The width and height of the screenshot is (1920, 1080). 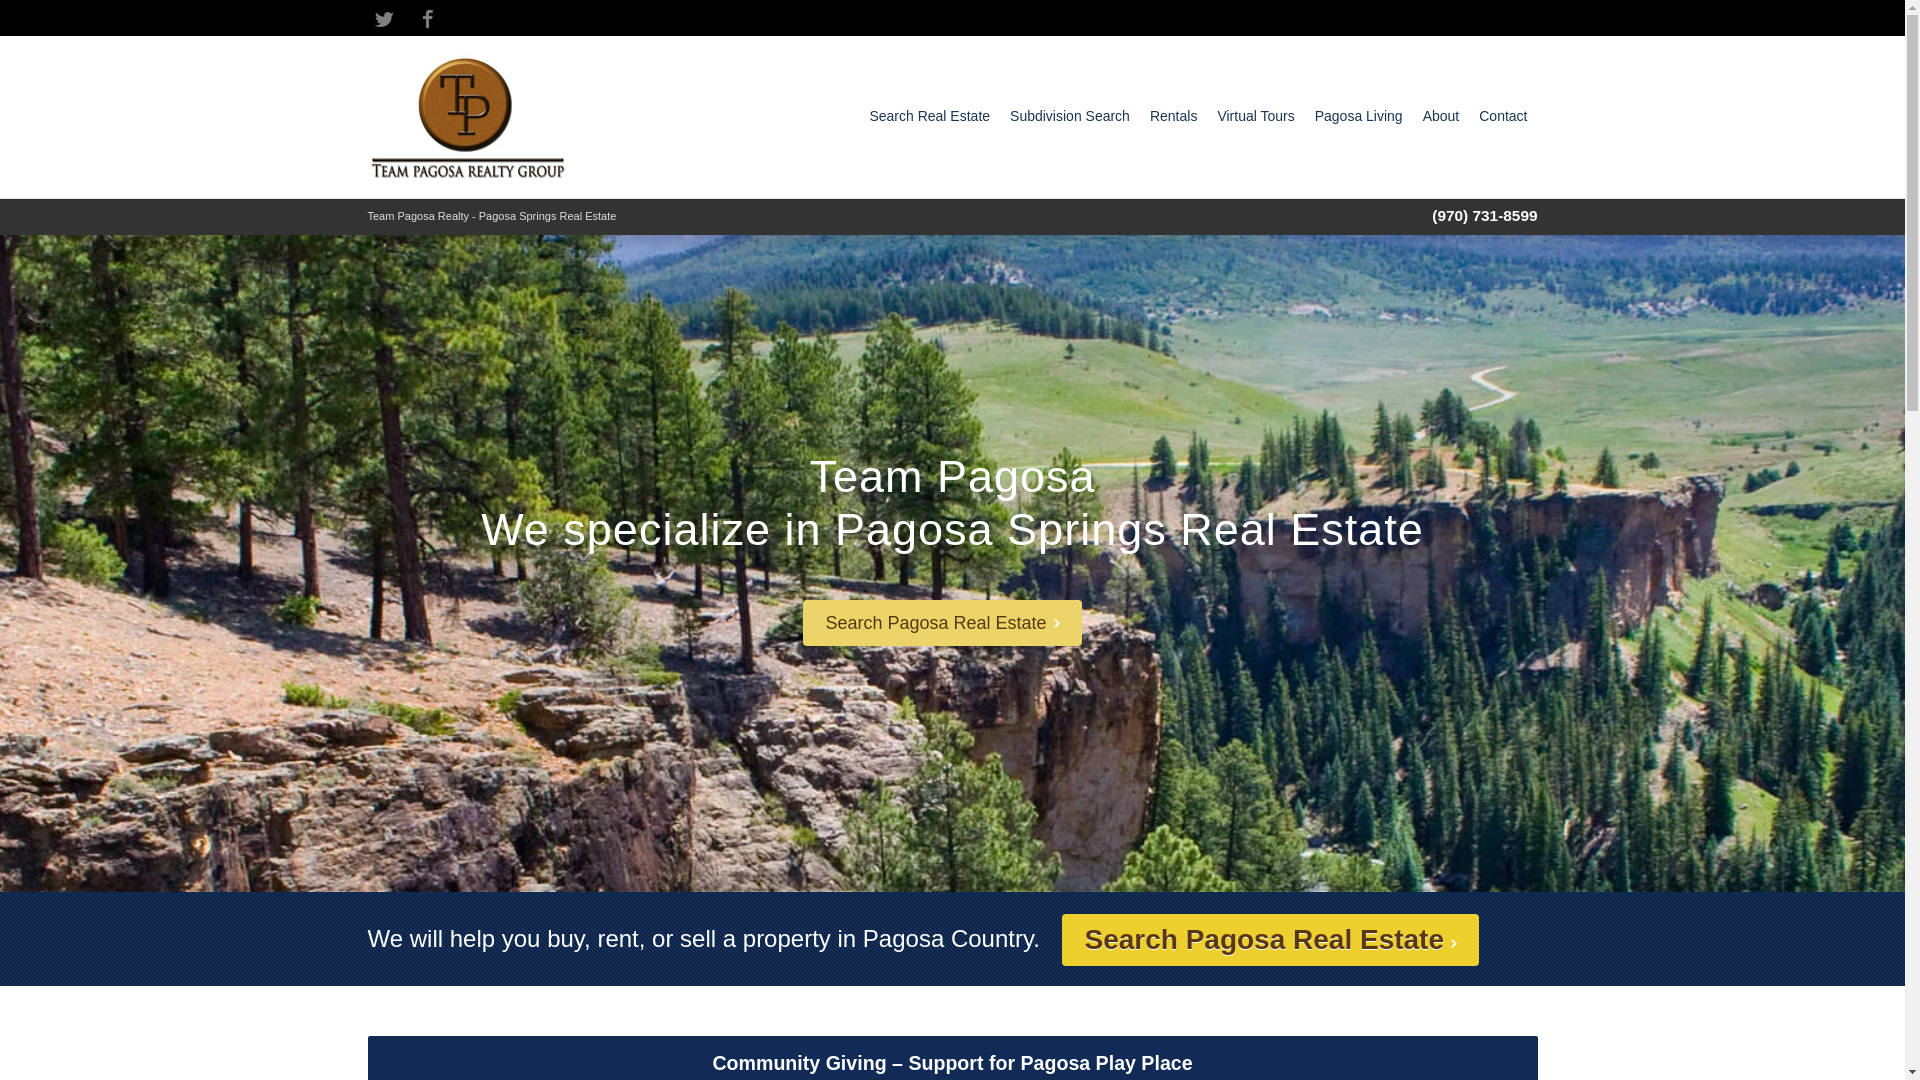 I want to click on Subdivision Search, so click(x=1070, y=116).